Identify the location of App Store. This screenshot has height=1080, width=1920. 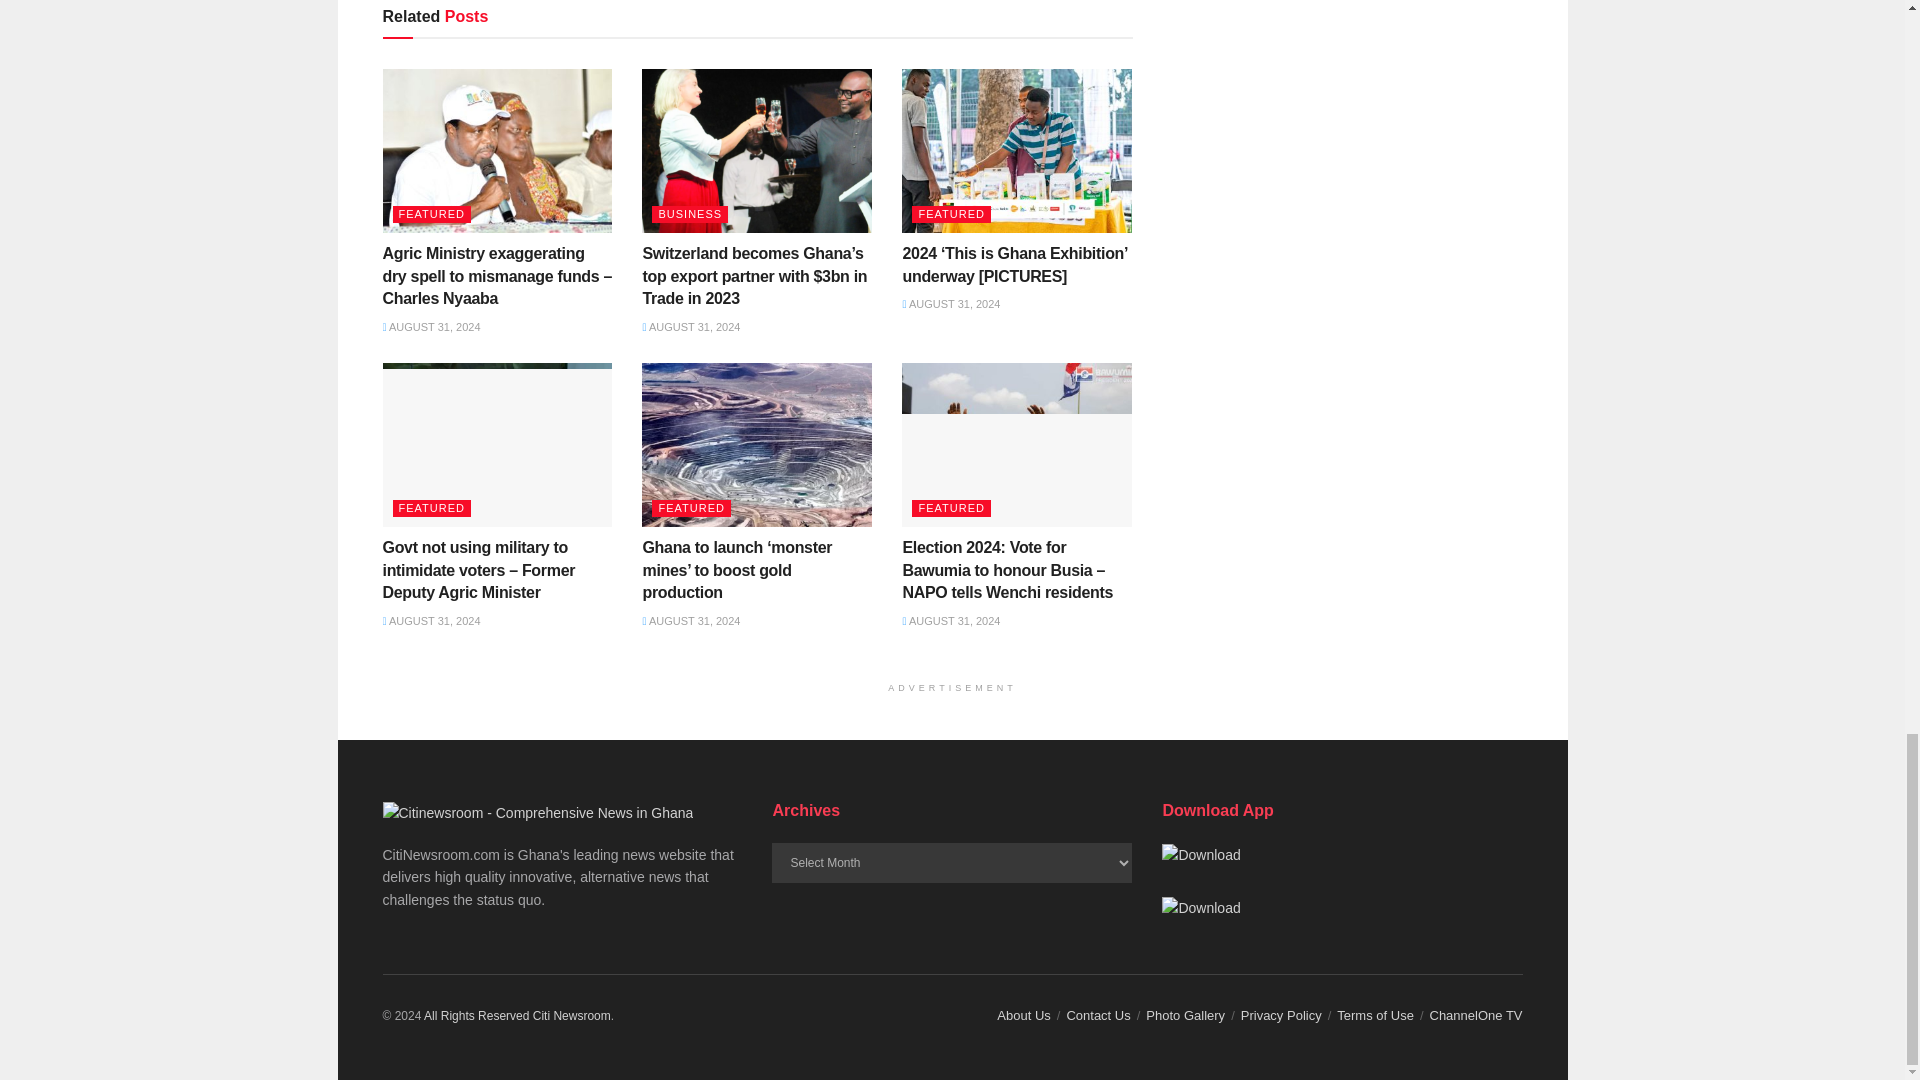
(1200, 908).